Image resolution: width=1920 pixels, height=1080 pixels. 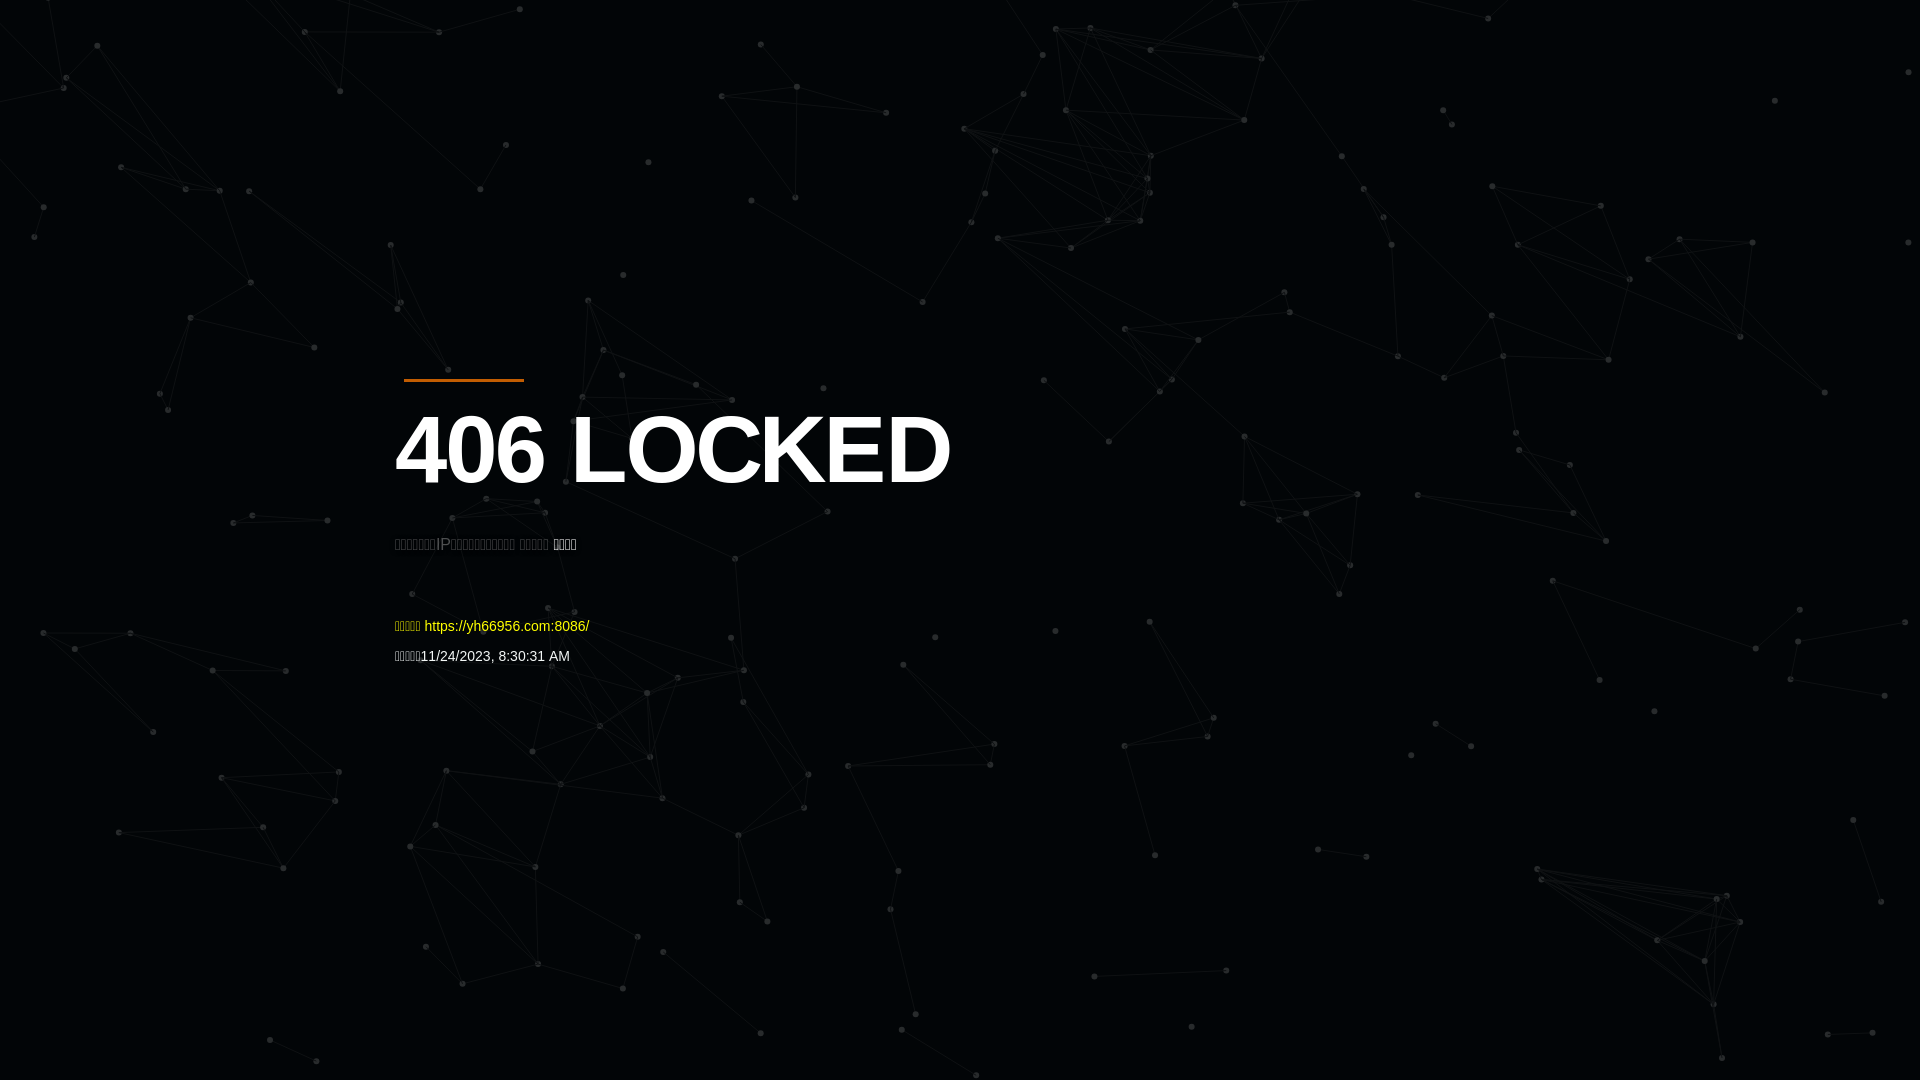 What do you see at coordinates (542, 114) in the screenshot?
I see `Quatro` at bounding box center [542, 114].